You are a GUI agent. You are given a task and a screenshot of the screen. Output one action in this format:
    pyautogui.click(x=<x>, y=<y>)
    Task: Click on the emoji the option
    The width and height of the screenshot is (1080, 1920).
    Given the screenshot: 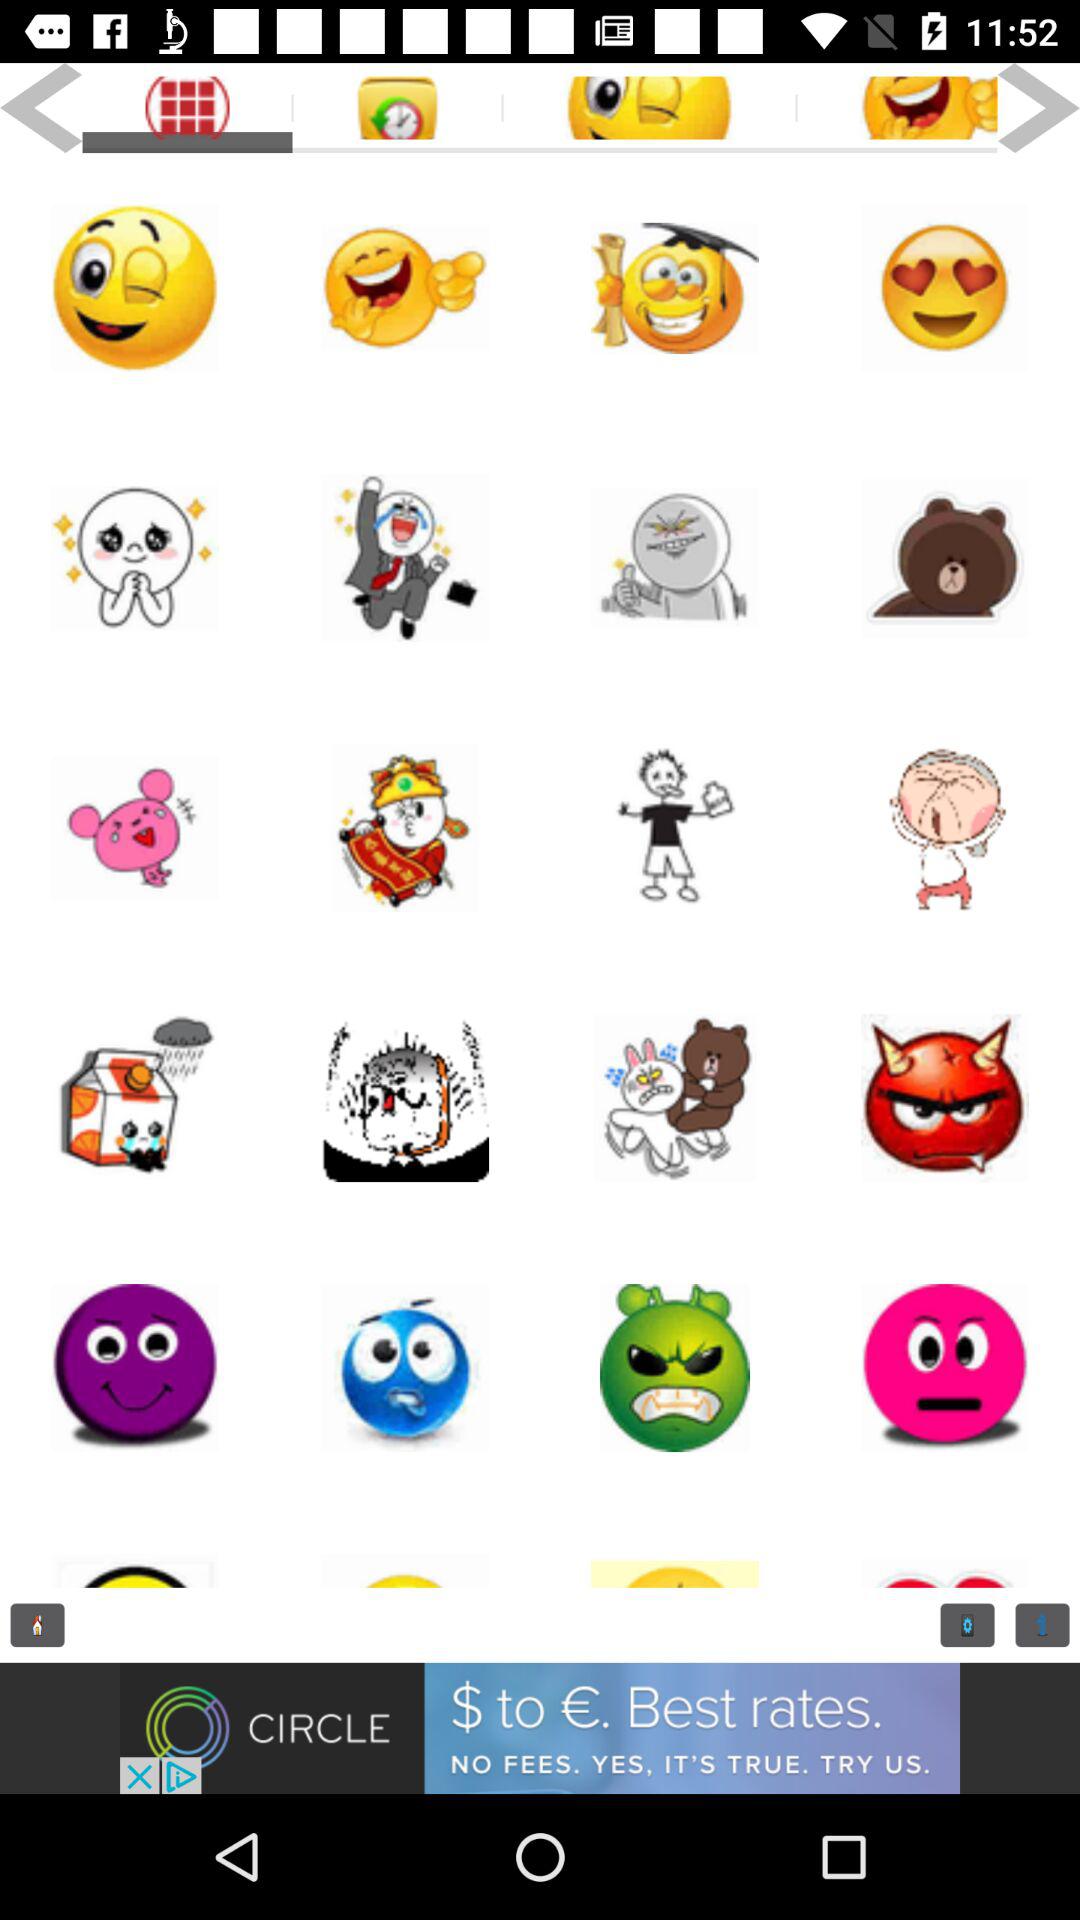 What is the action you would take?
    pyautogui.click(x=675, y=1098)
    